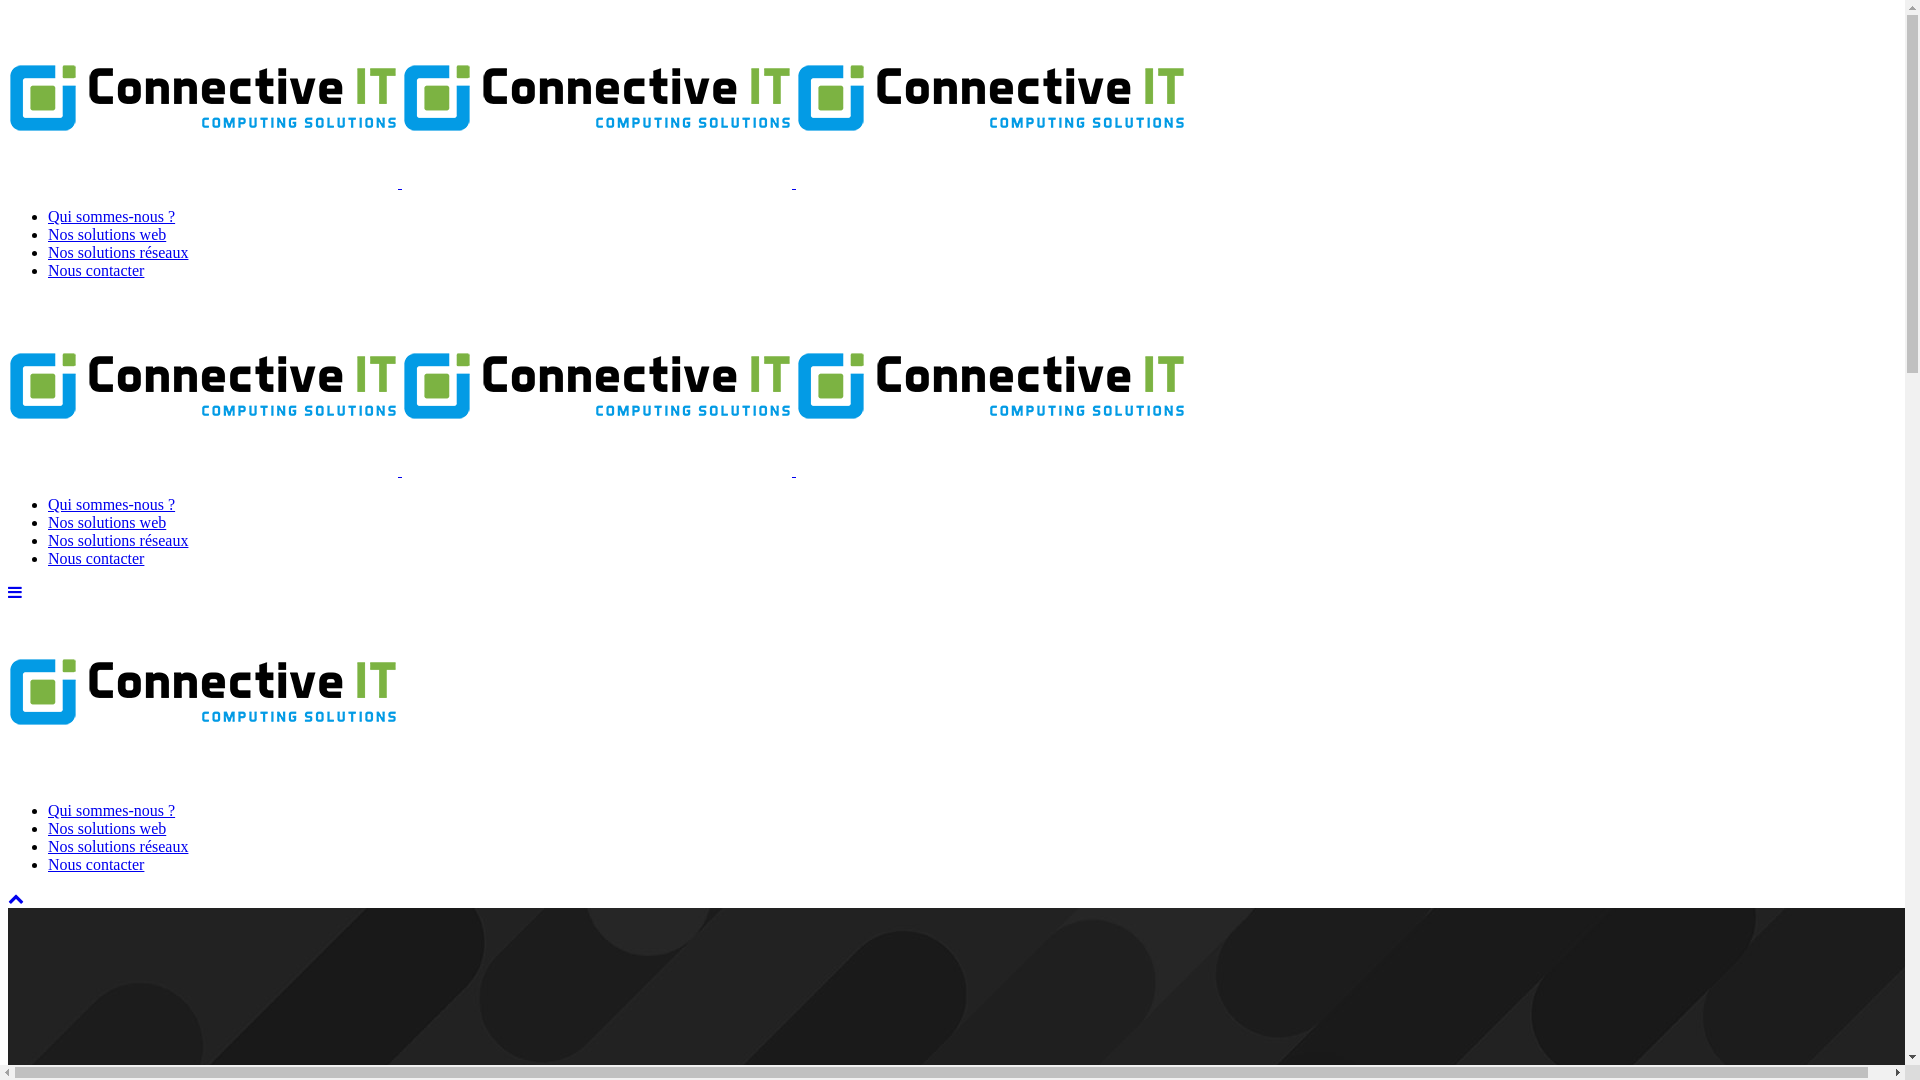  What do you see at coordinates (96, 864) in the screenshot?
I see `Nous contacter` at bounding box center [96, 864].